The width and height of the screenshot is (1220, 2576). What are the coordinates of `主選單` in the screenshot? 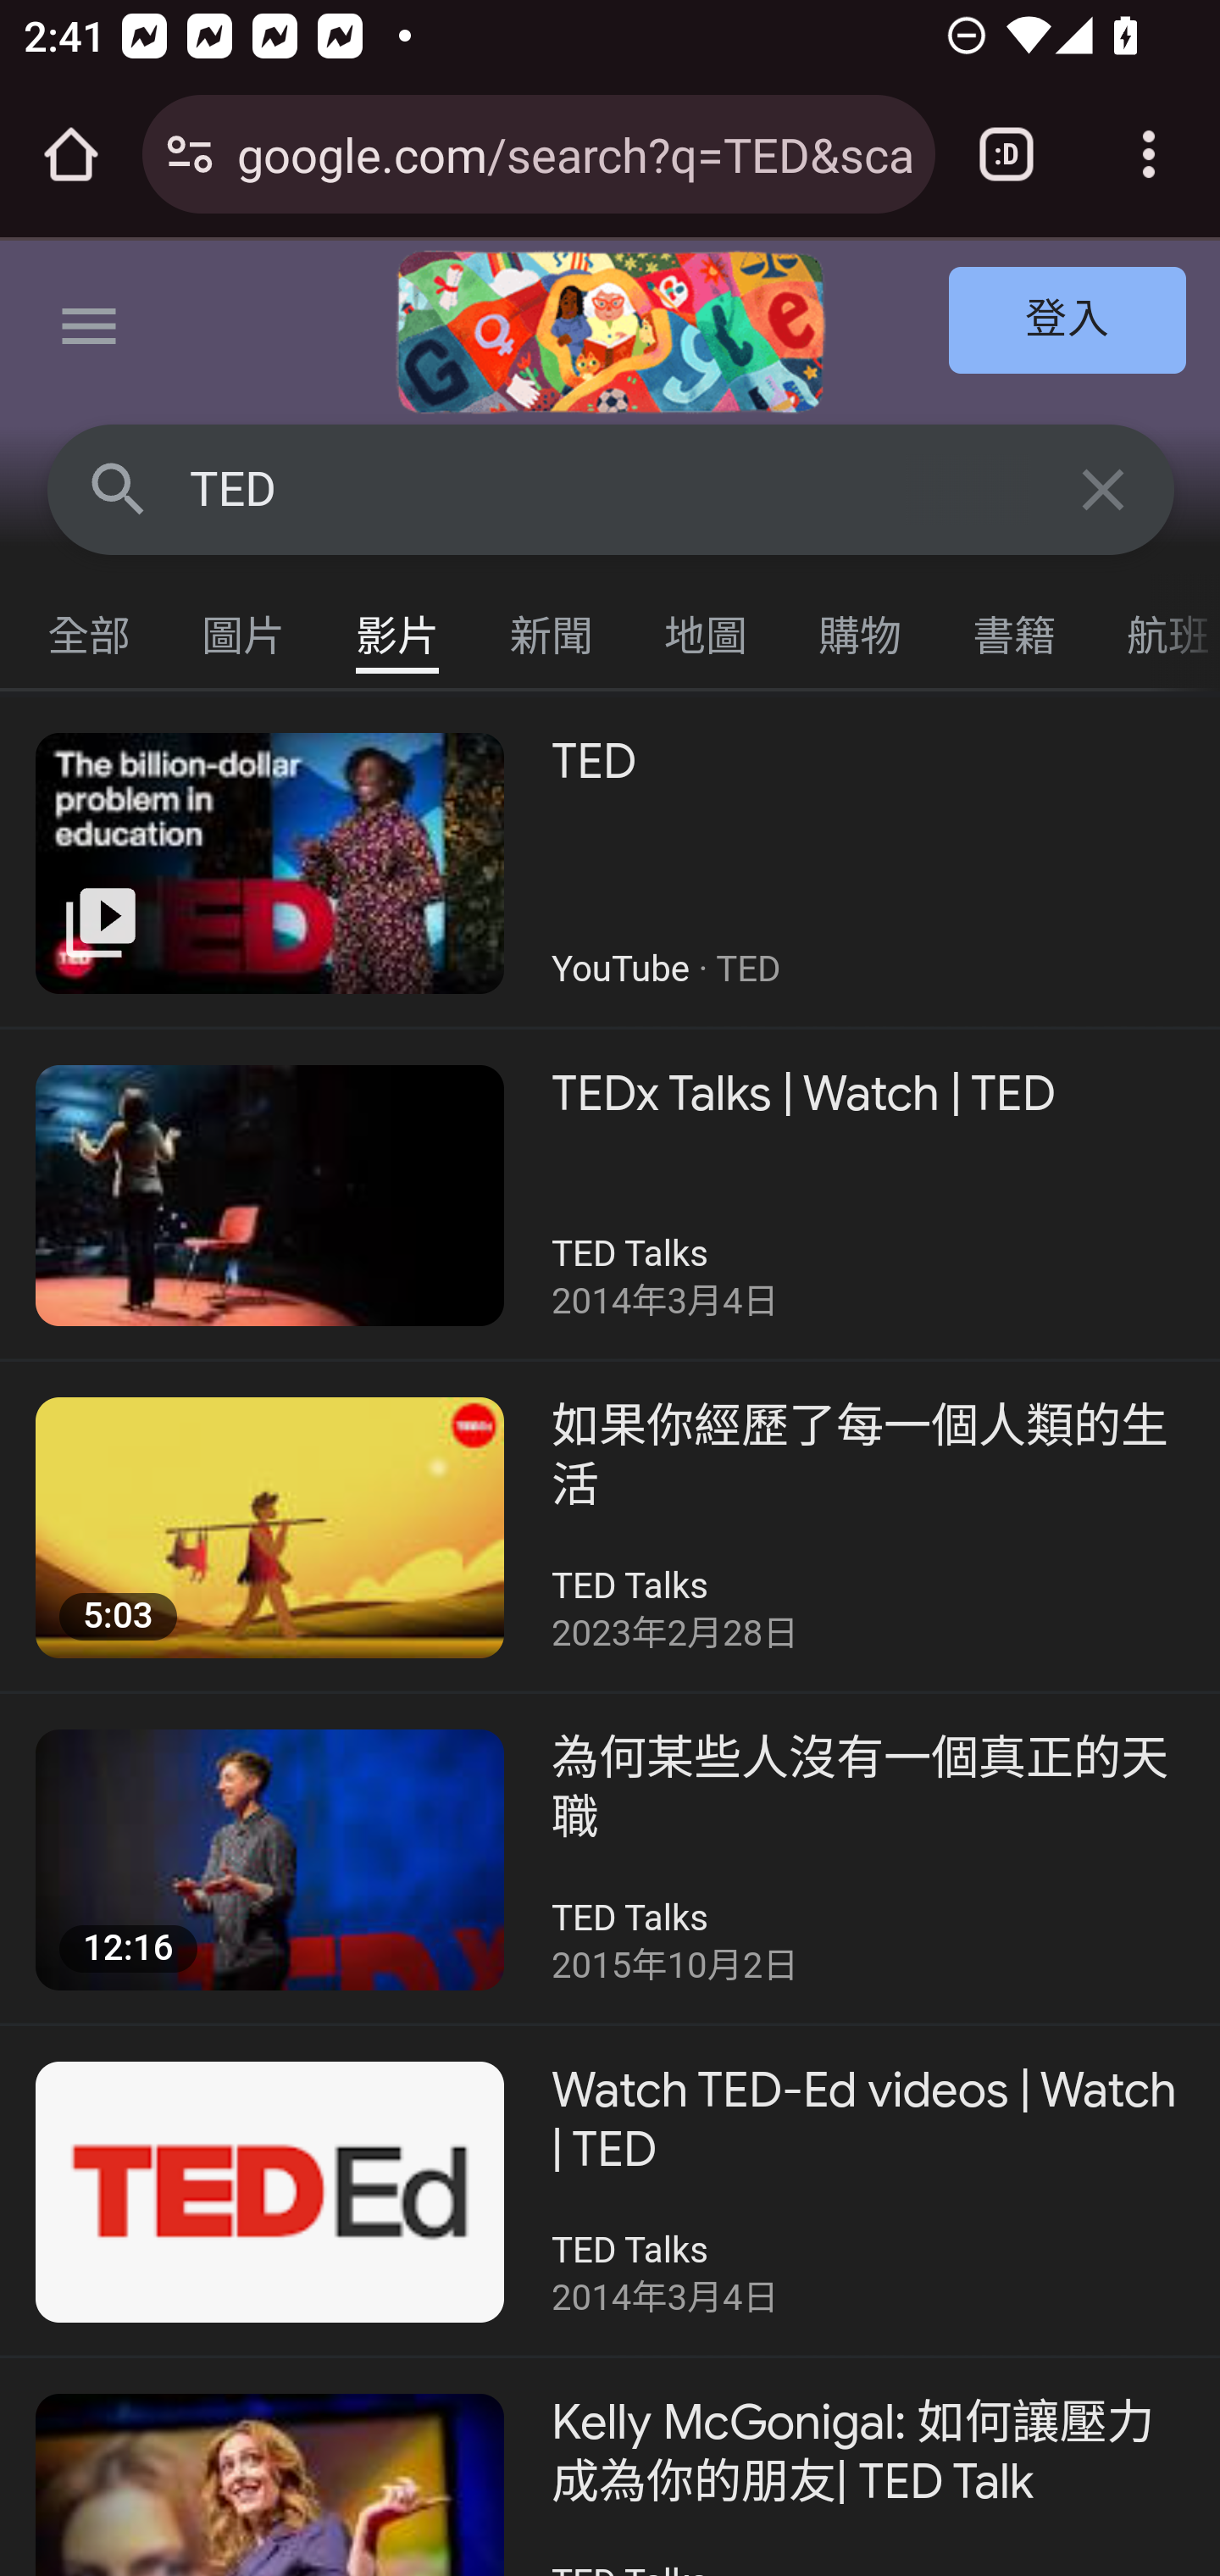 It's located at (90, 332).